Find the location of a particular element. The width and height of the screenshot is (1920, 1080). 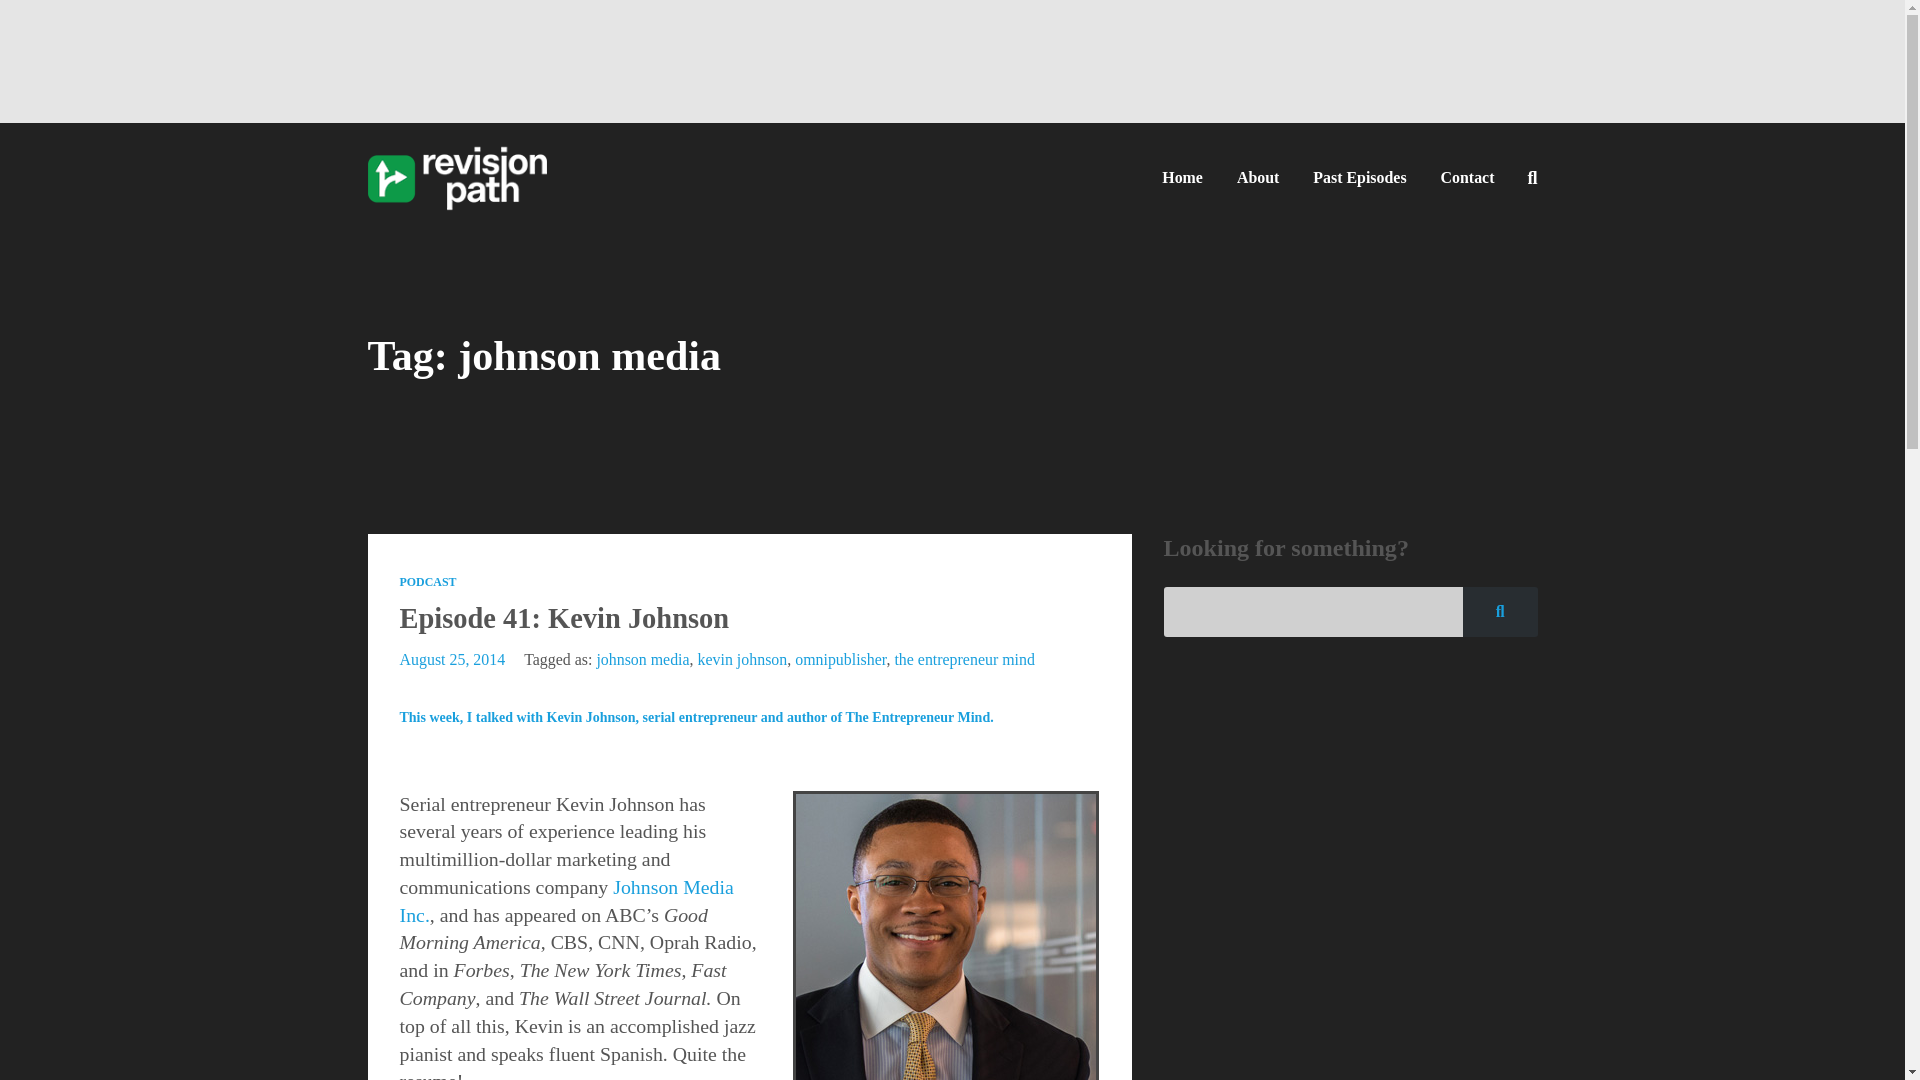

Episode 41: Kevin Johnson is located at coordinates (564, 616).